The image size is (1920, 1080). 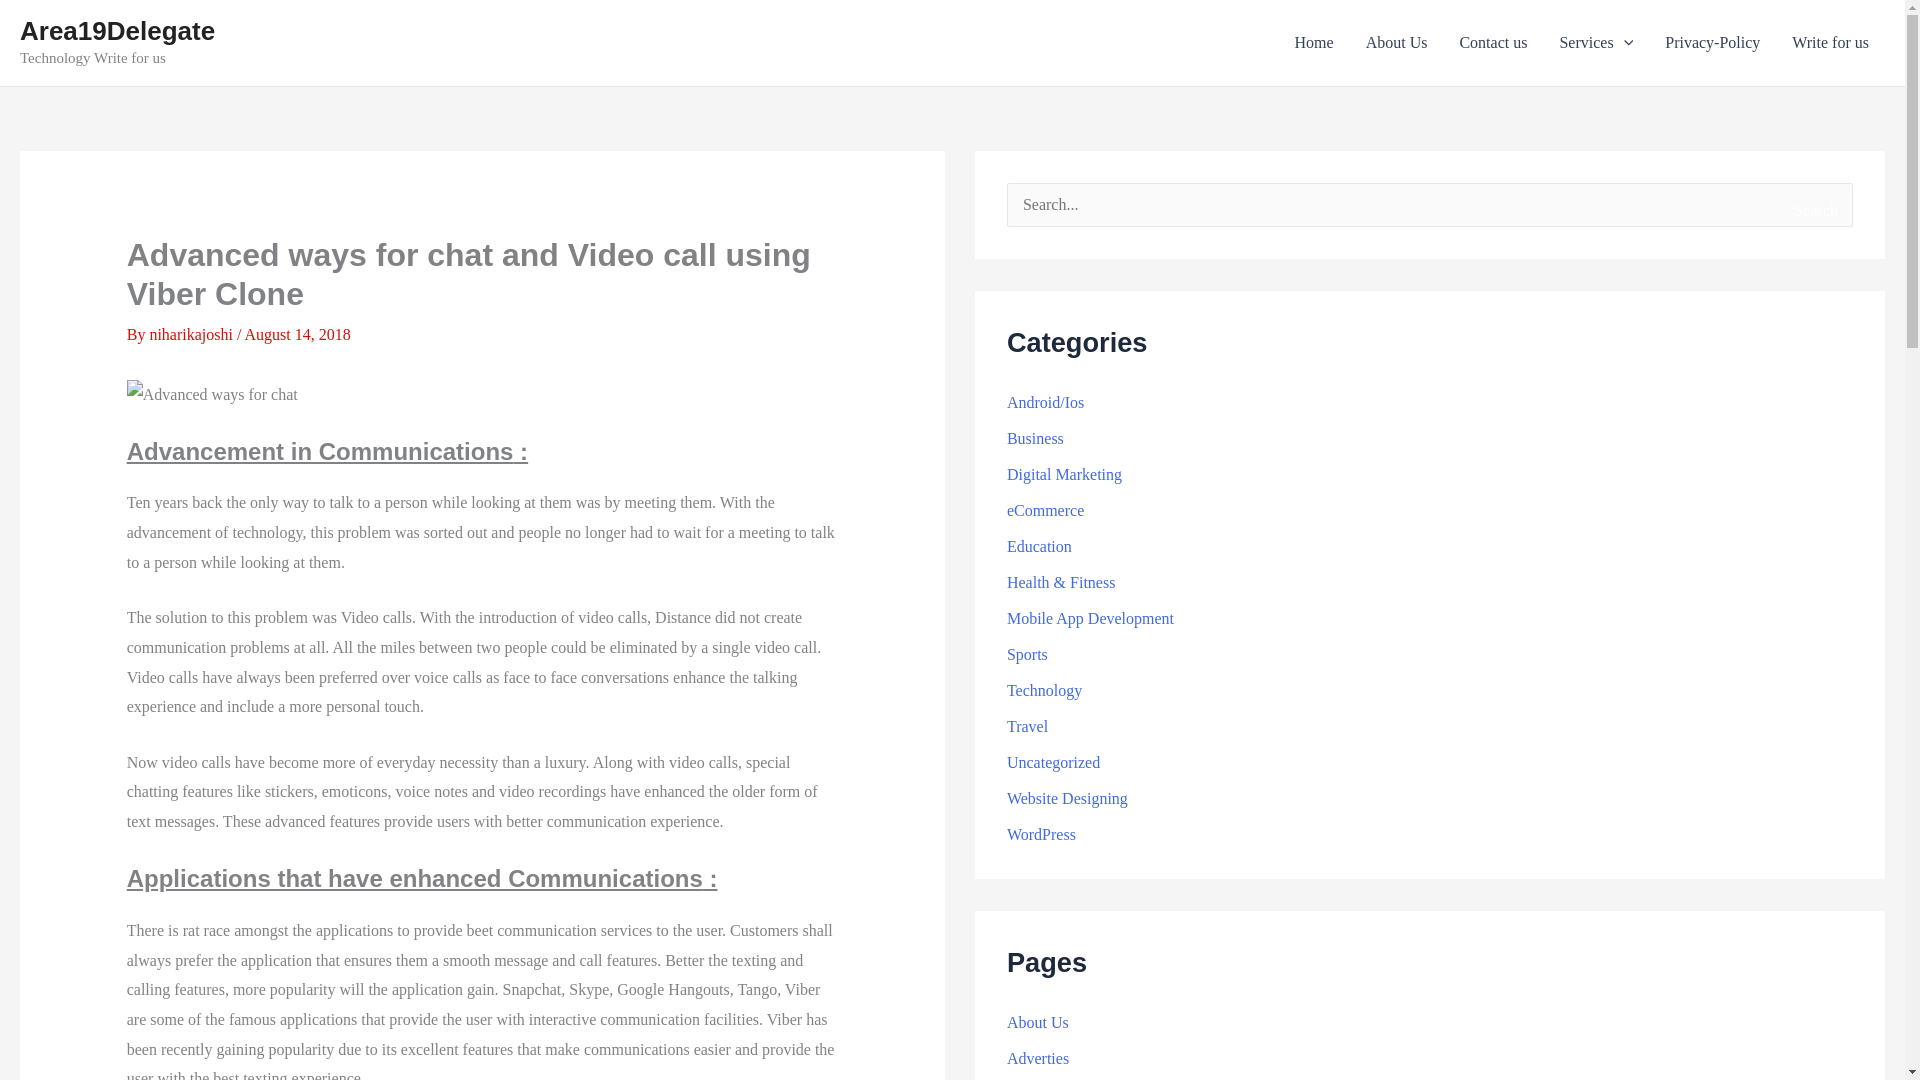 I want to click on Area19Delegate, so click(x=117, y=31).